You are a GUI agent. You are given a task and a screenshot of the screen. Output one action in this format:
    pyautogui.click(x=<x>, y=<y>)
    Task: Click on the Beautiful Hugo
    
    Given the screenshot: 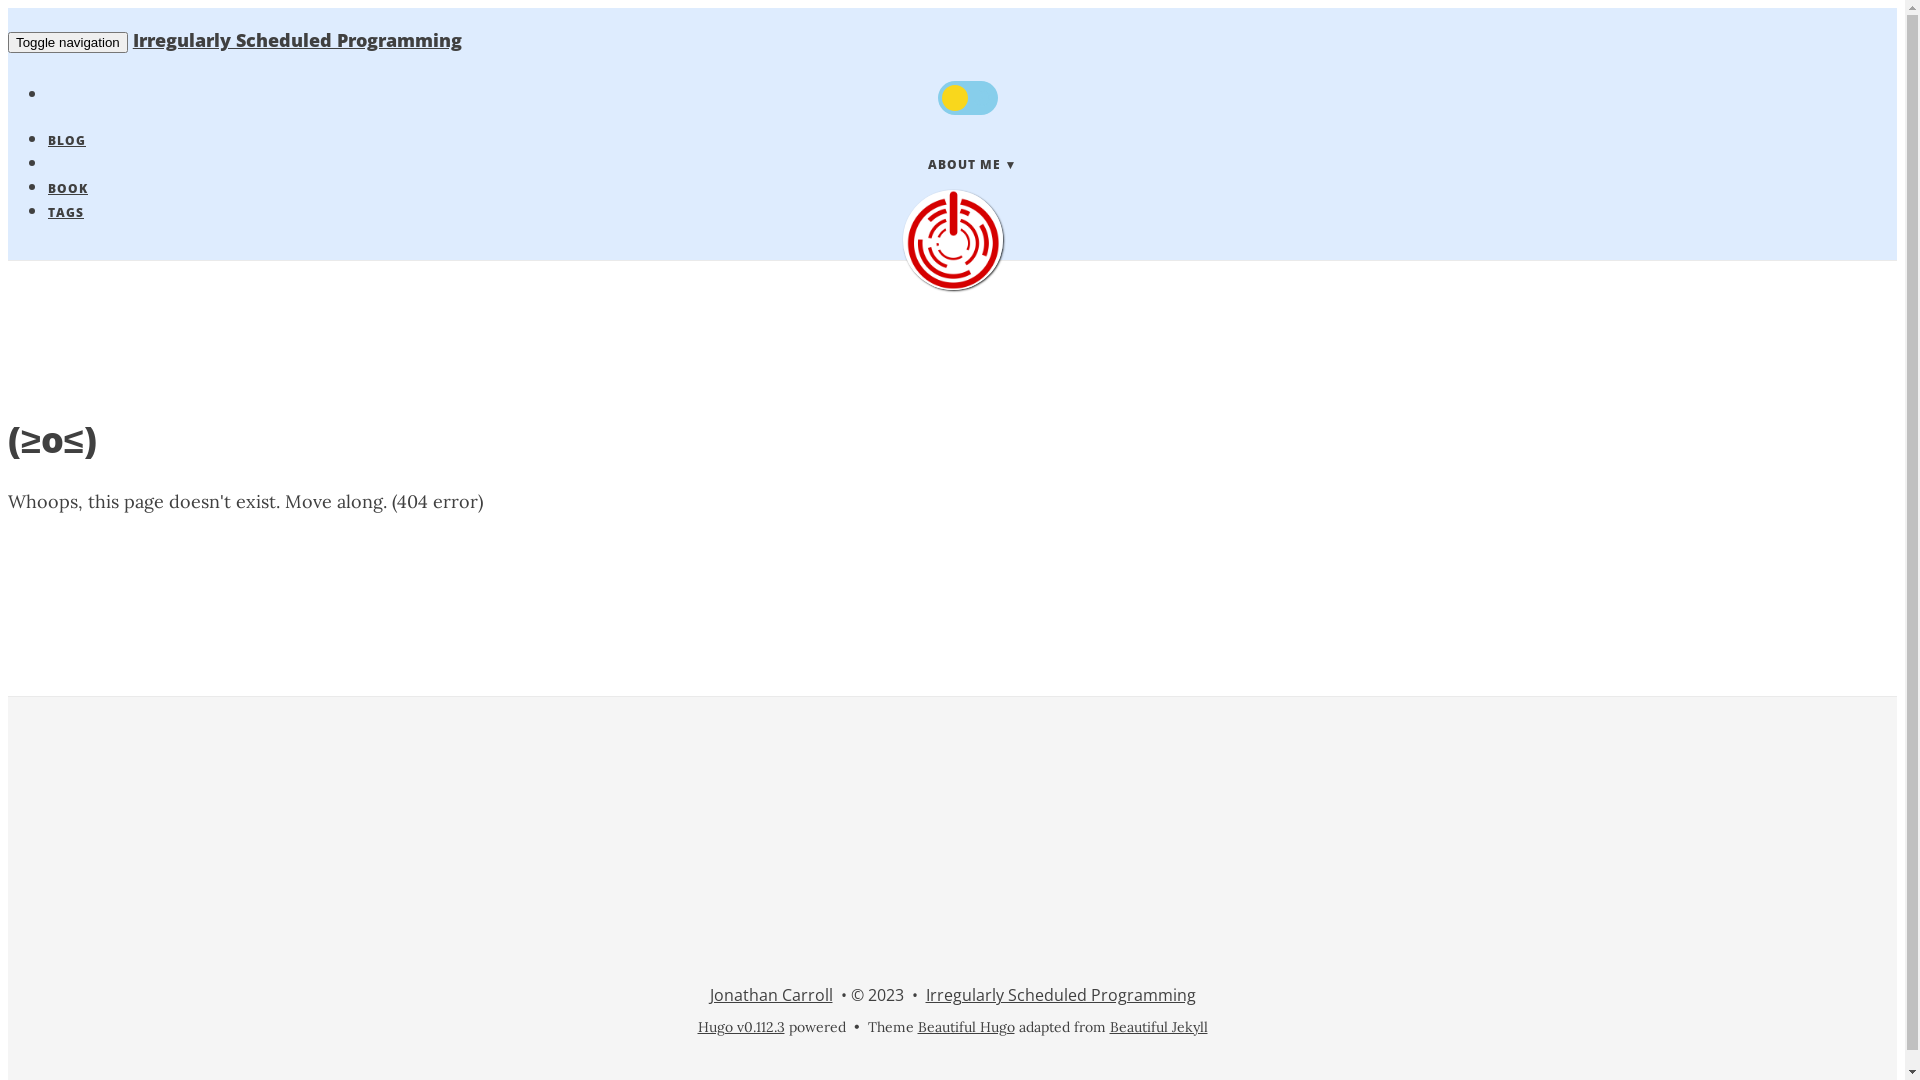 What is the action you would take?
    pyautogui.click(x=966, y=1026)
    